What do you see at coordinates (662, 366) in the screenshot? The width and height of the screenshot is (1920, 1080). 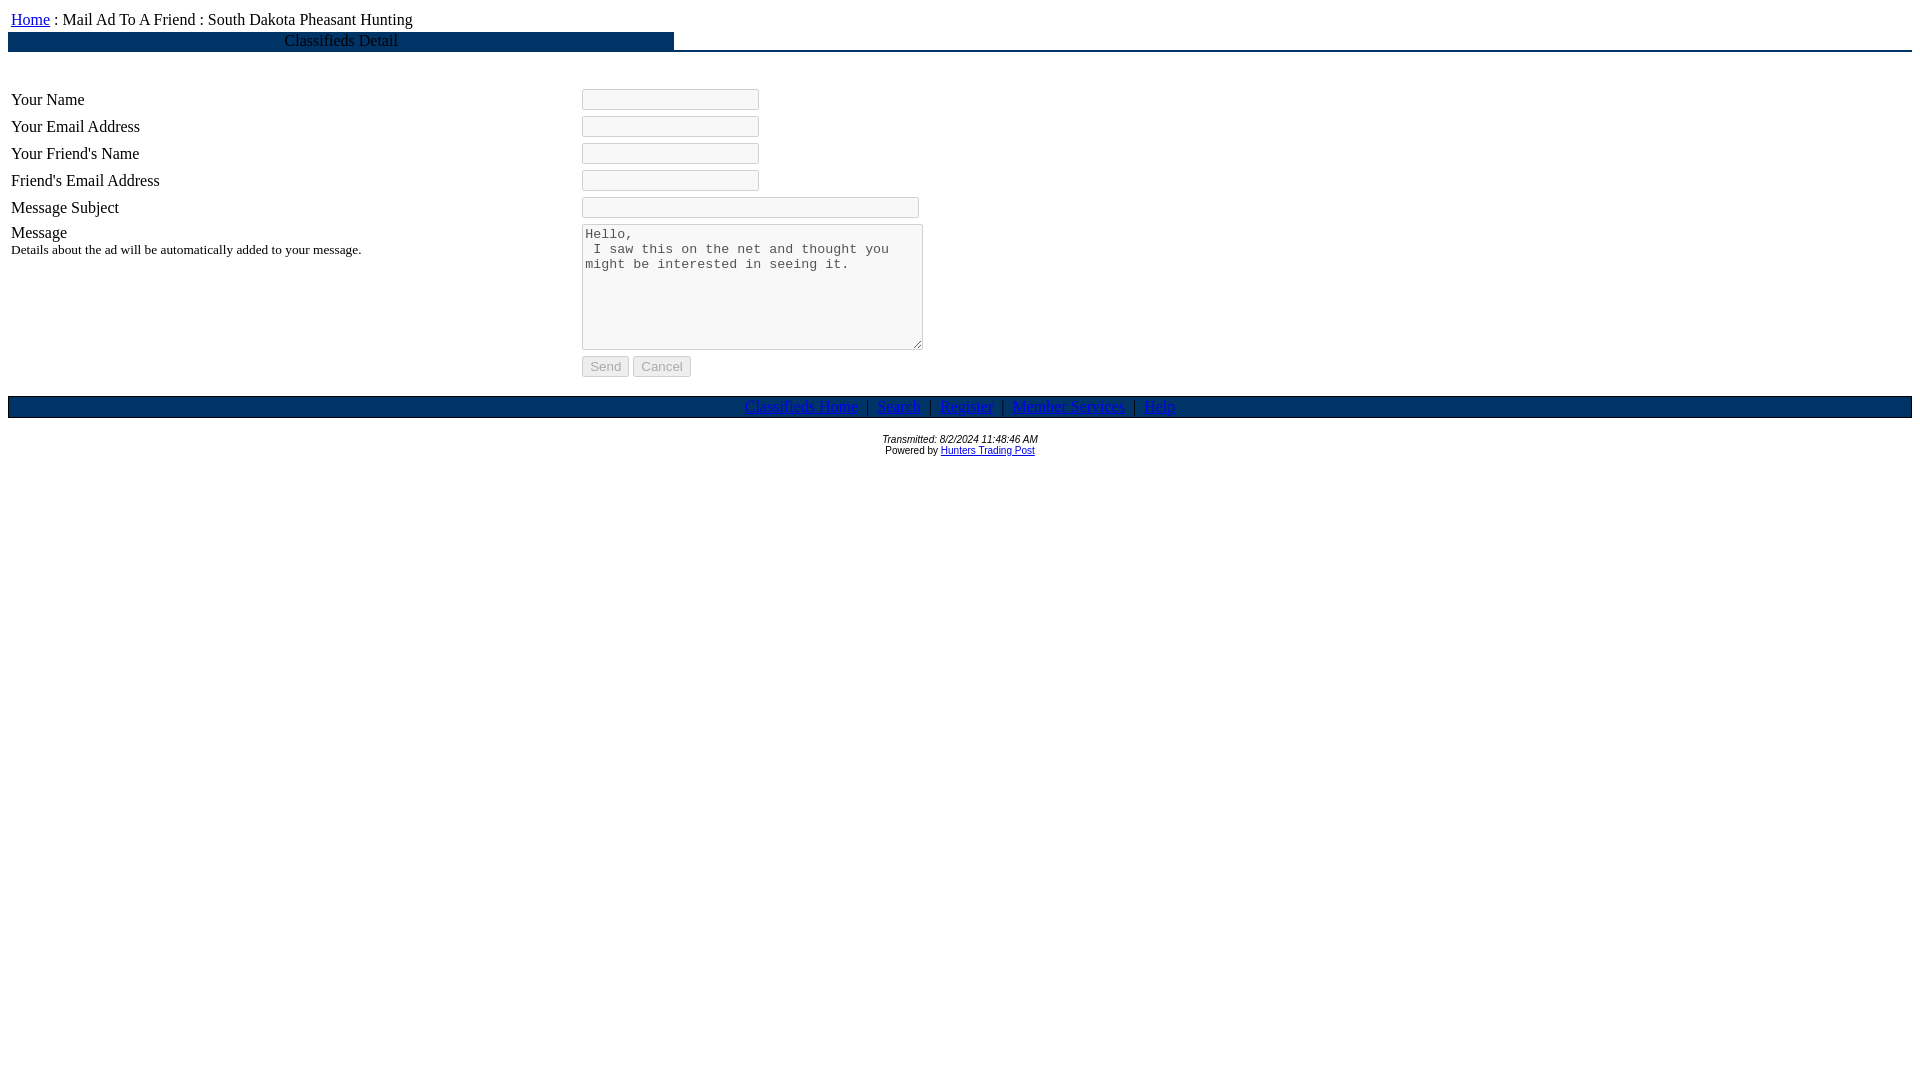 I see `Cancel` at bounding box center [662, 366].